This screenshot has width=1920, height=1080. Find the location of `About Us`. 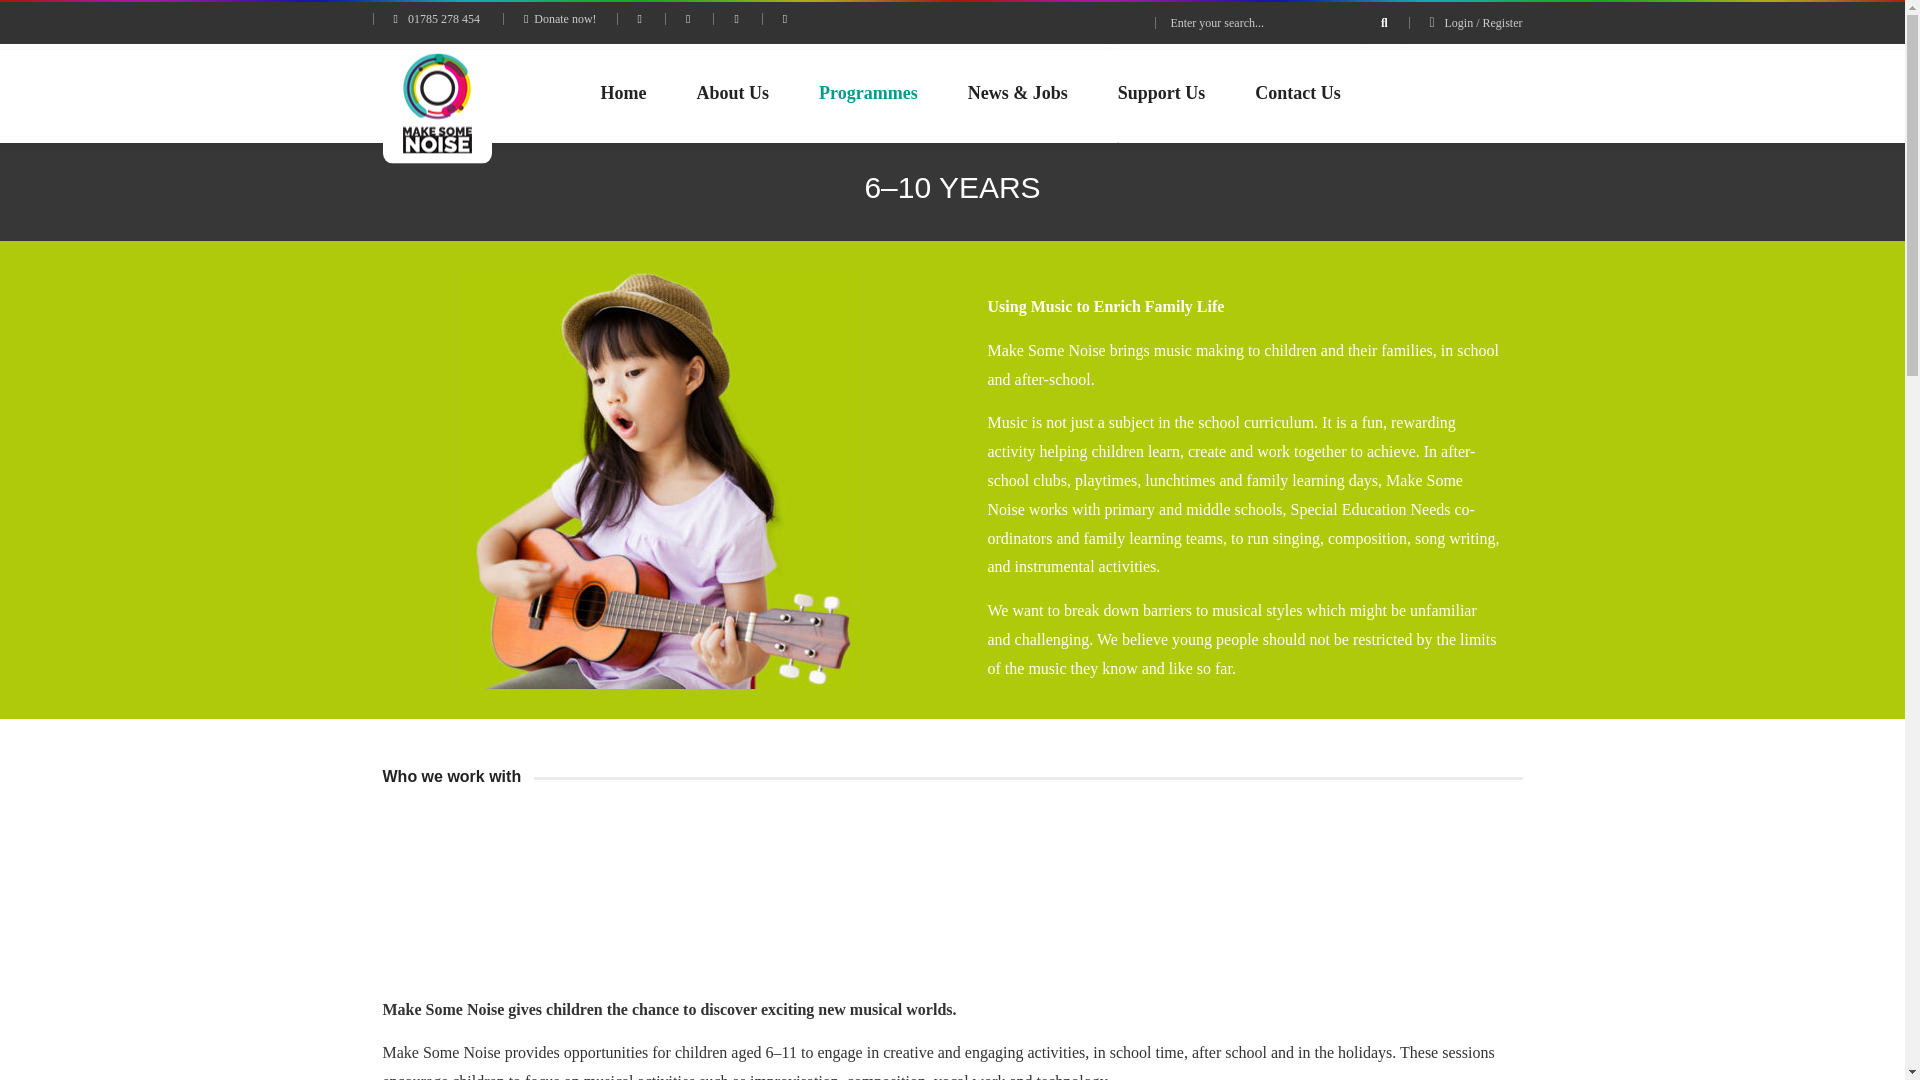

About Us is located at coordinates (732, 93).